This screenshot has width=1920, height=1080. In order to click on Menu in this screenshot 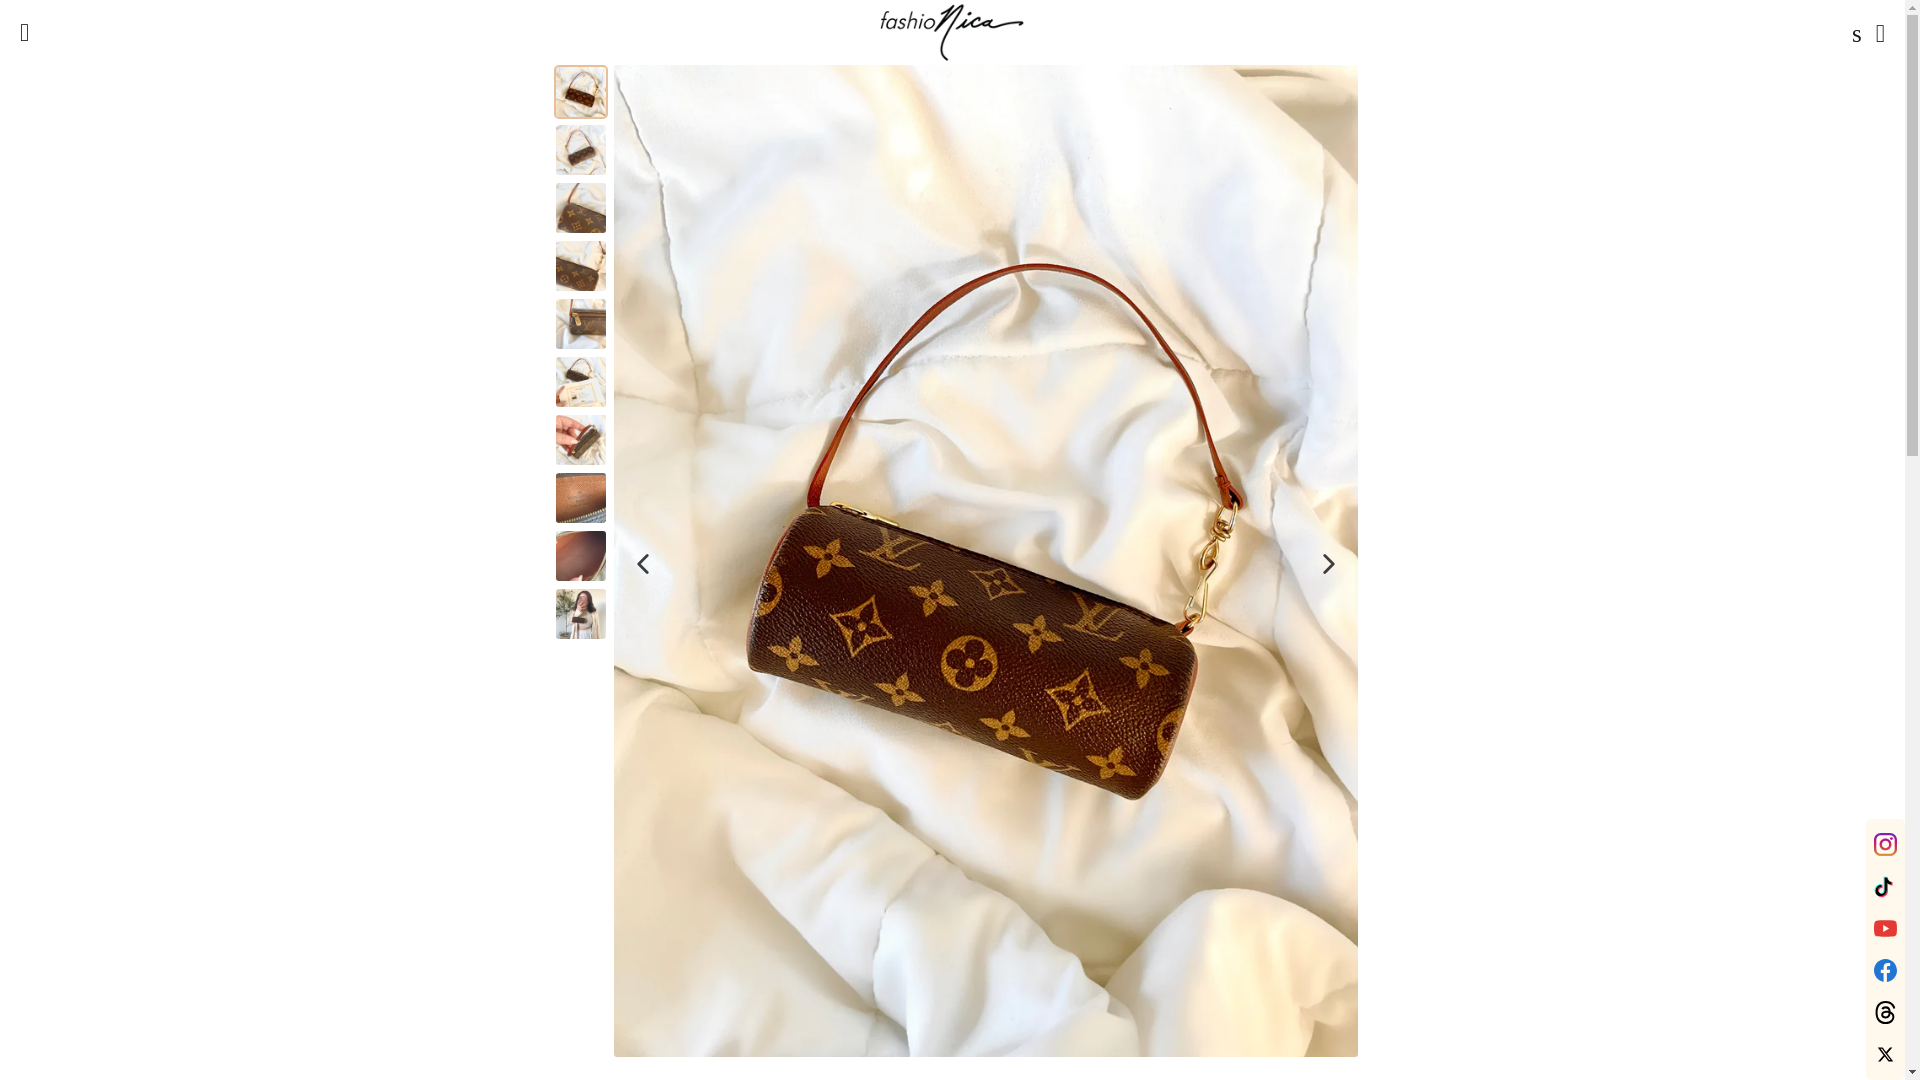, I will do `click(24, 32)`.